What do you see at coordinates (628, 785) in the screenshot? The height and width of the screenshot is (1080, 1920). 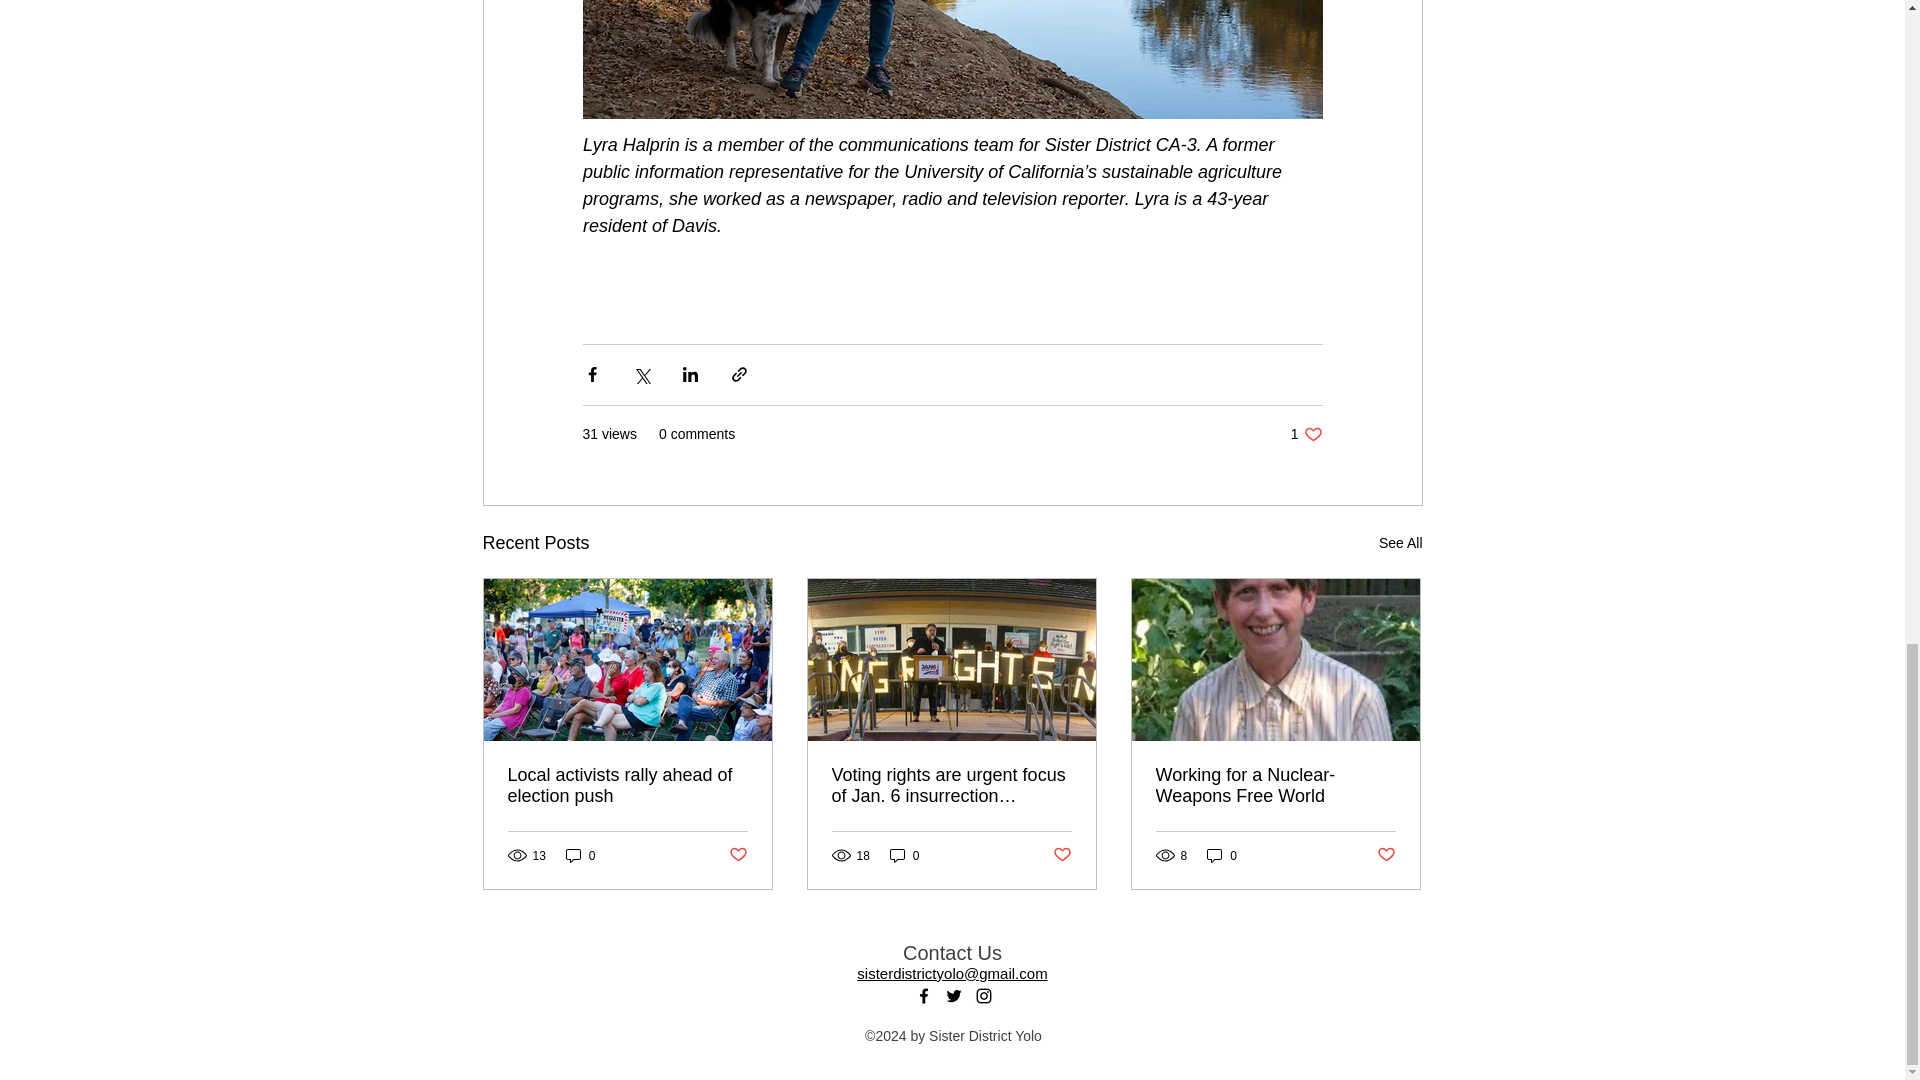 I see `0` at bounding box center [628, 785].